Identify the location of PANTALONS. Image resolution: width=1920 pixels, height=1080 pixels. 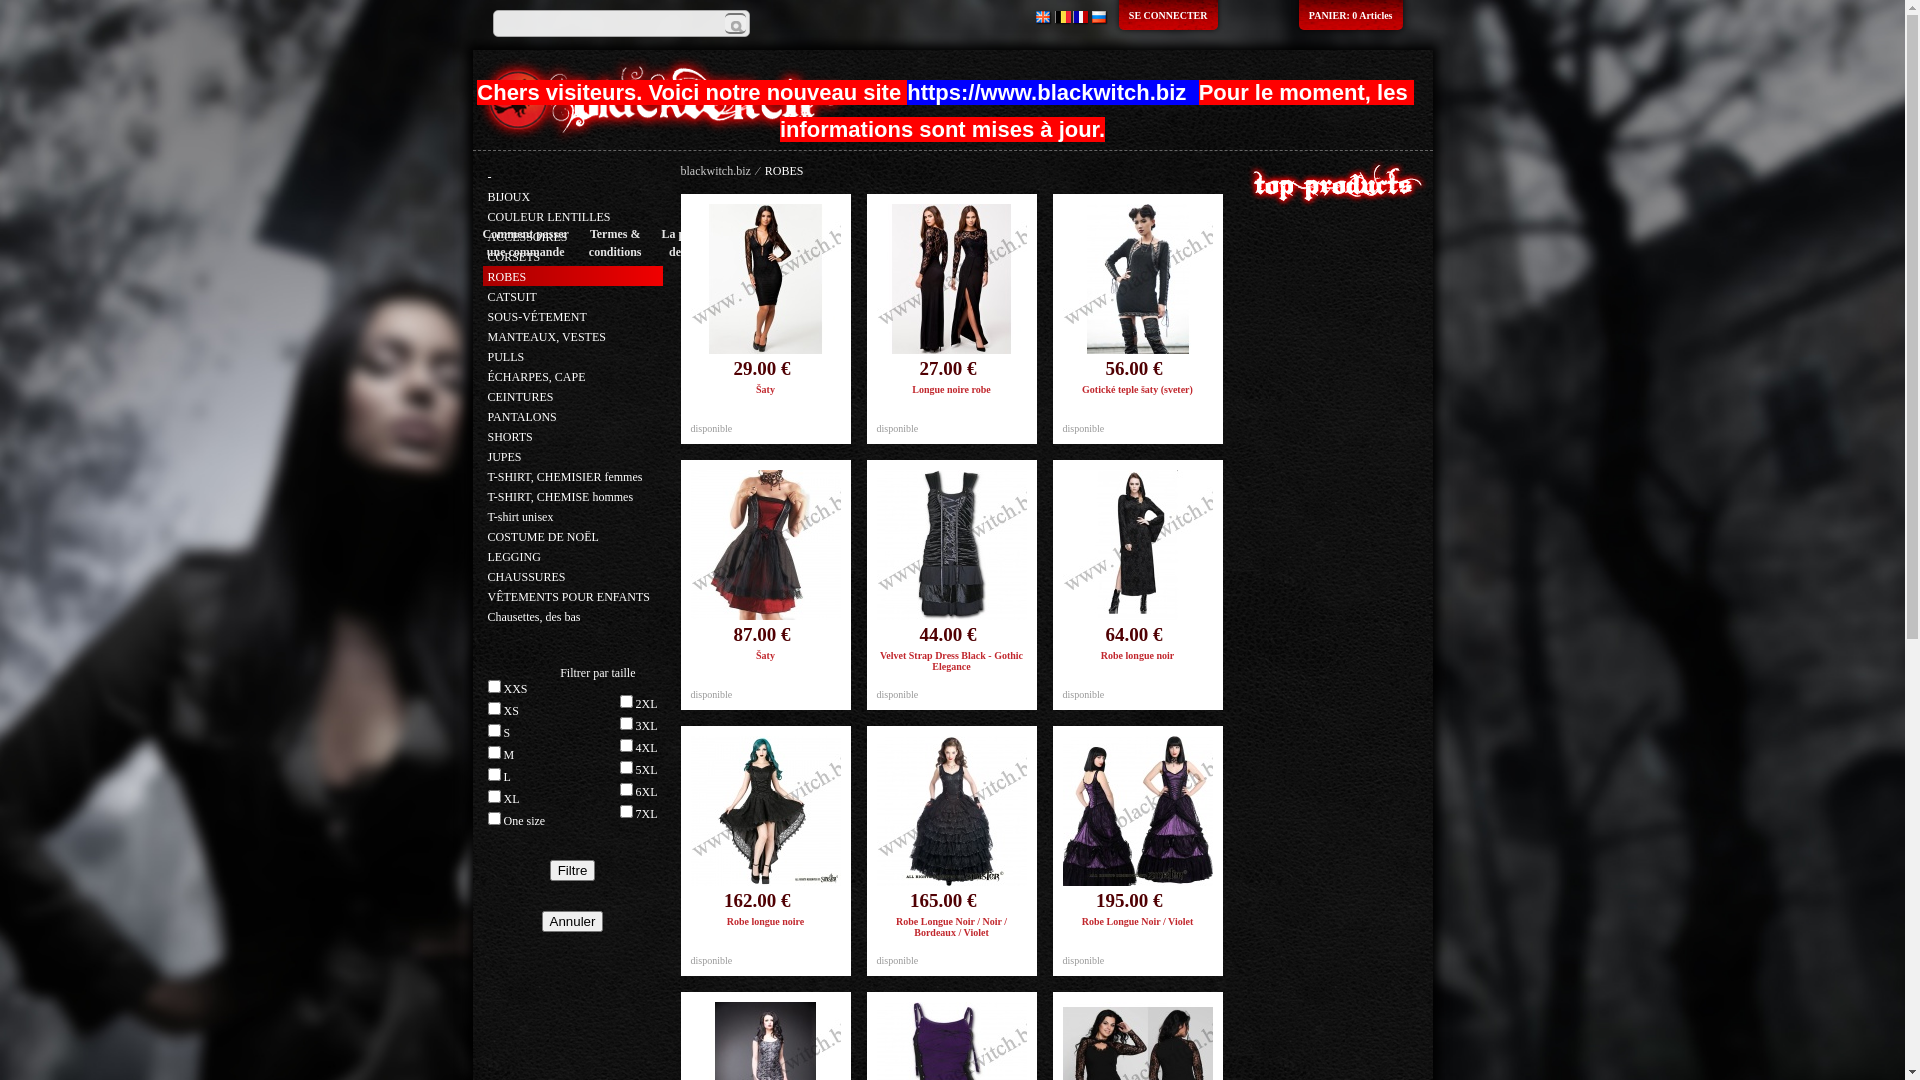
(522, 417).